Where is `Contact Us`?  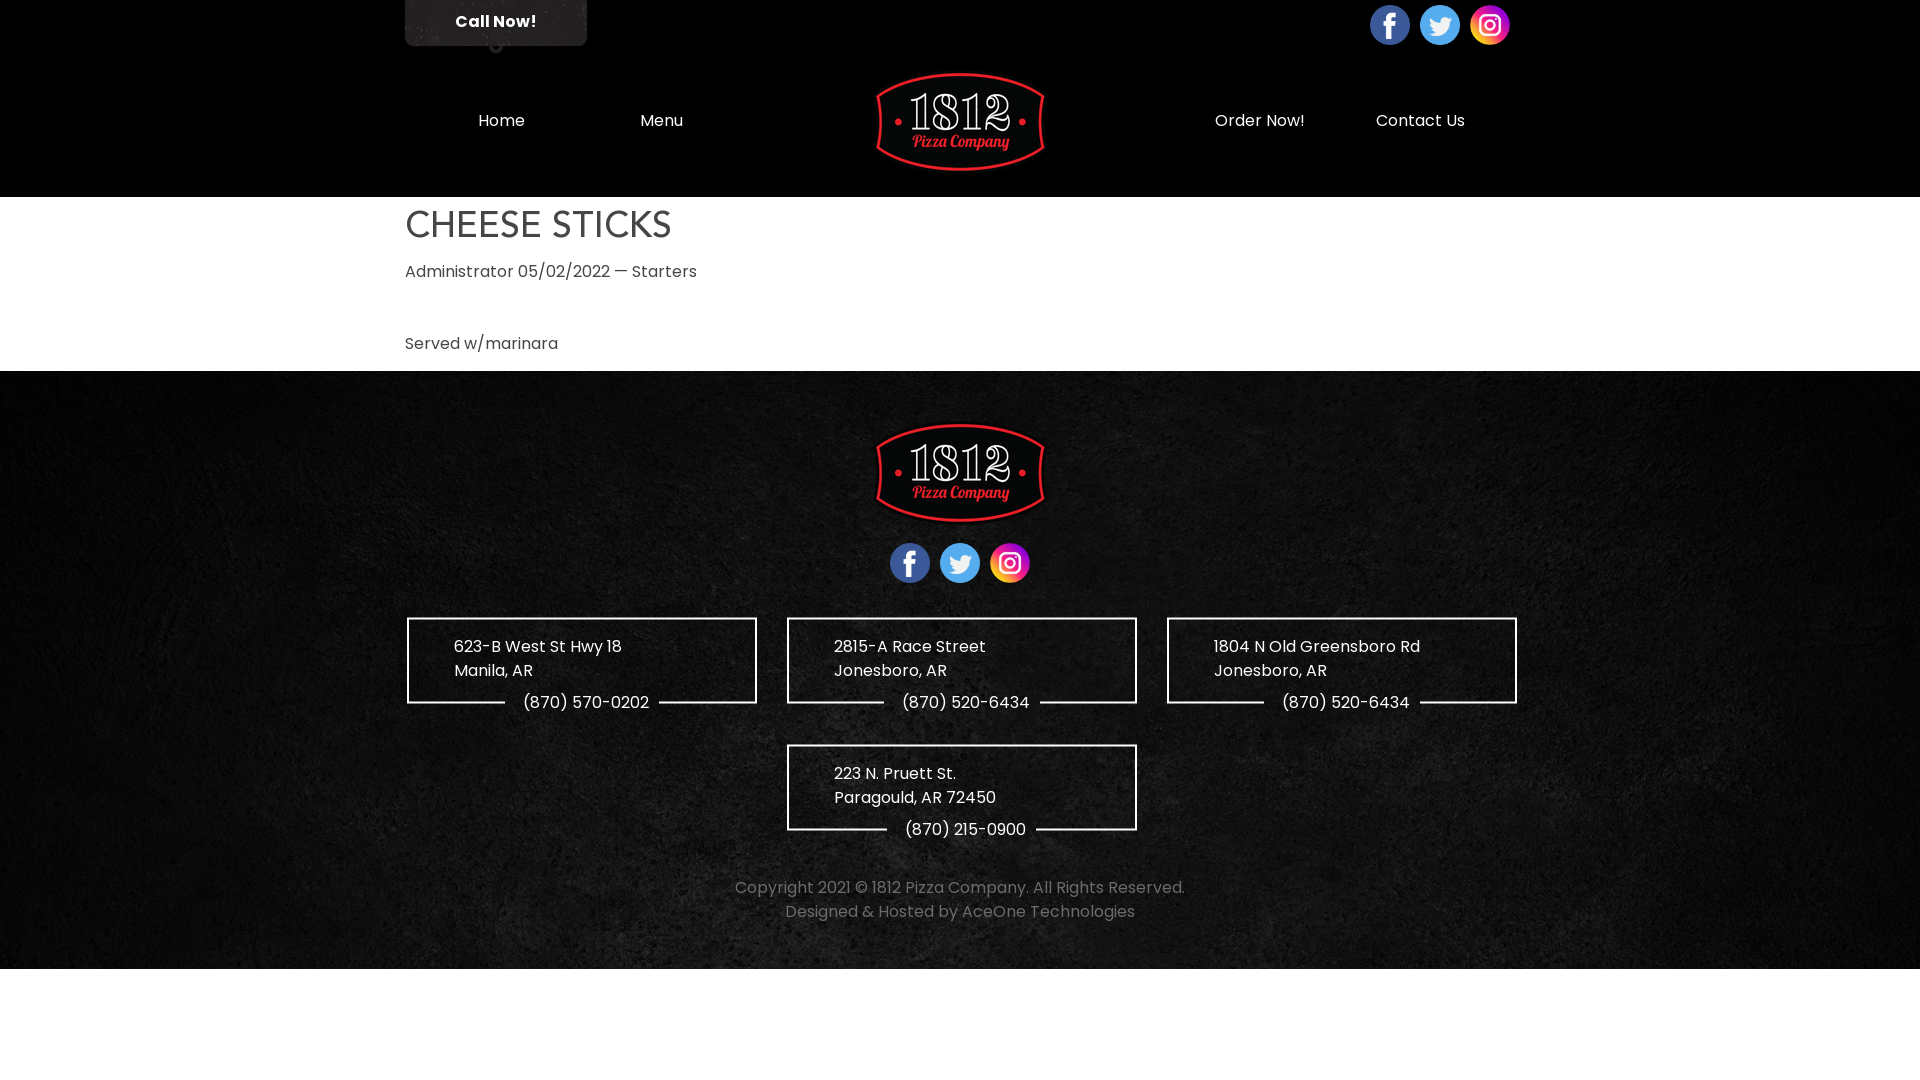
Contact Us is located at coordinates (1420, 122).